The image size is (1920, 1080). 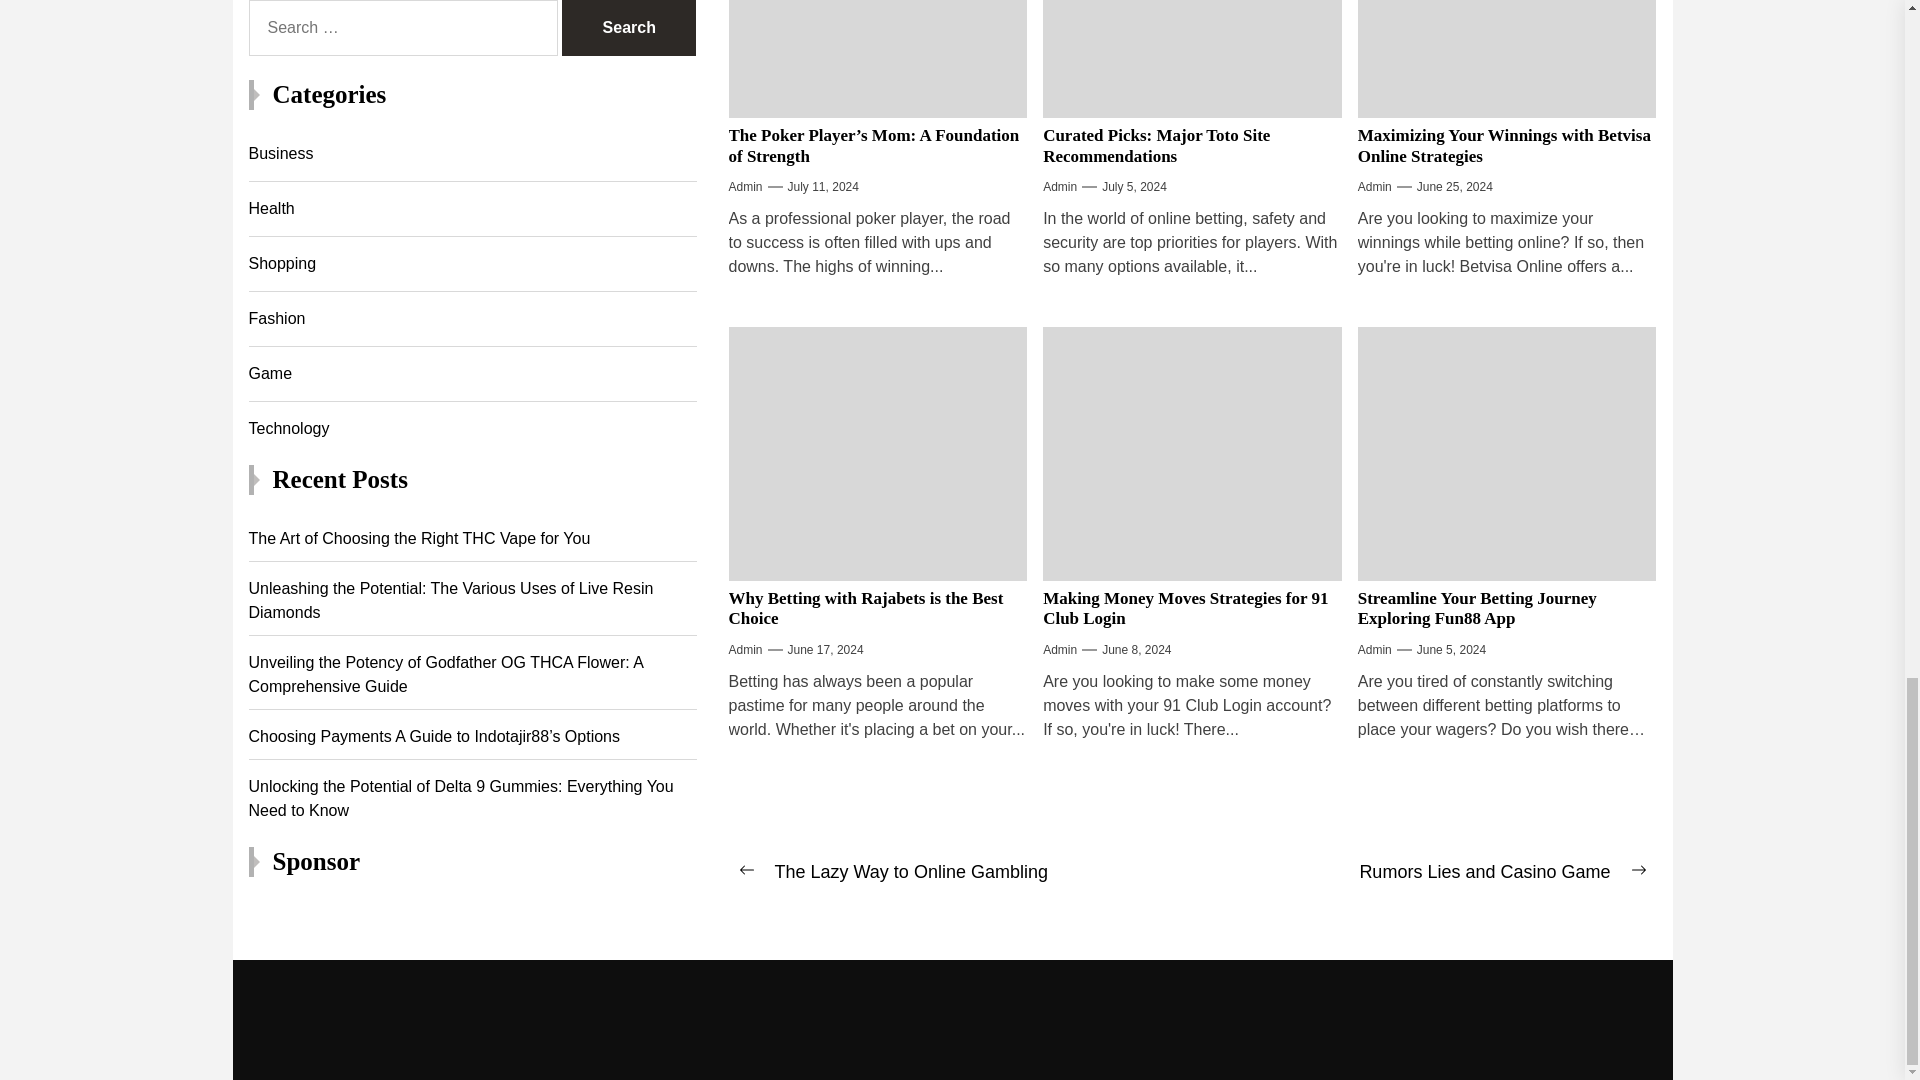 What do you see at coordinates (822, 186) in the screenshot?
I see `July 11, 2024` at bounding box center [822, 186].